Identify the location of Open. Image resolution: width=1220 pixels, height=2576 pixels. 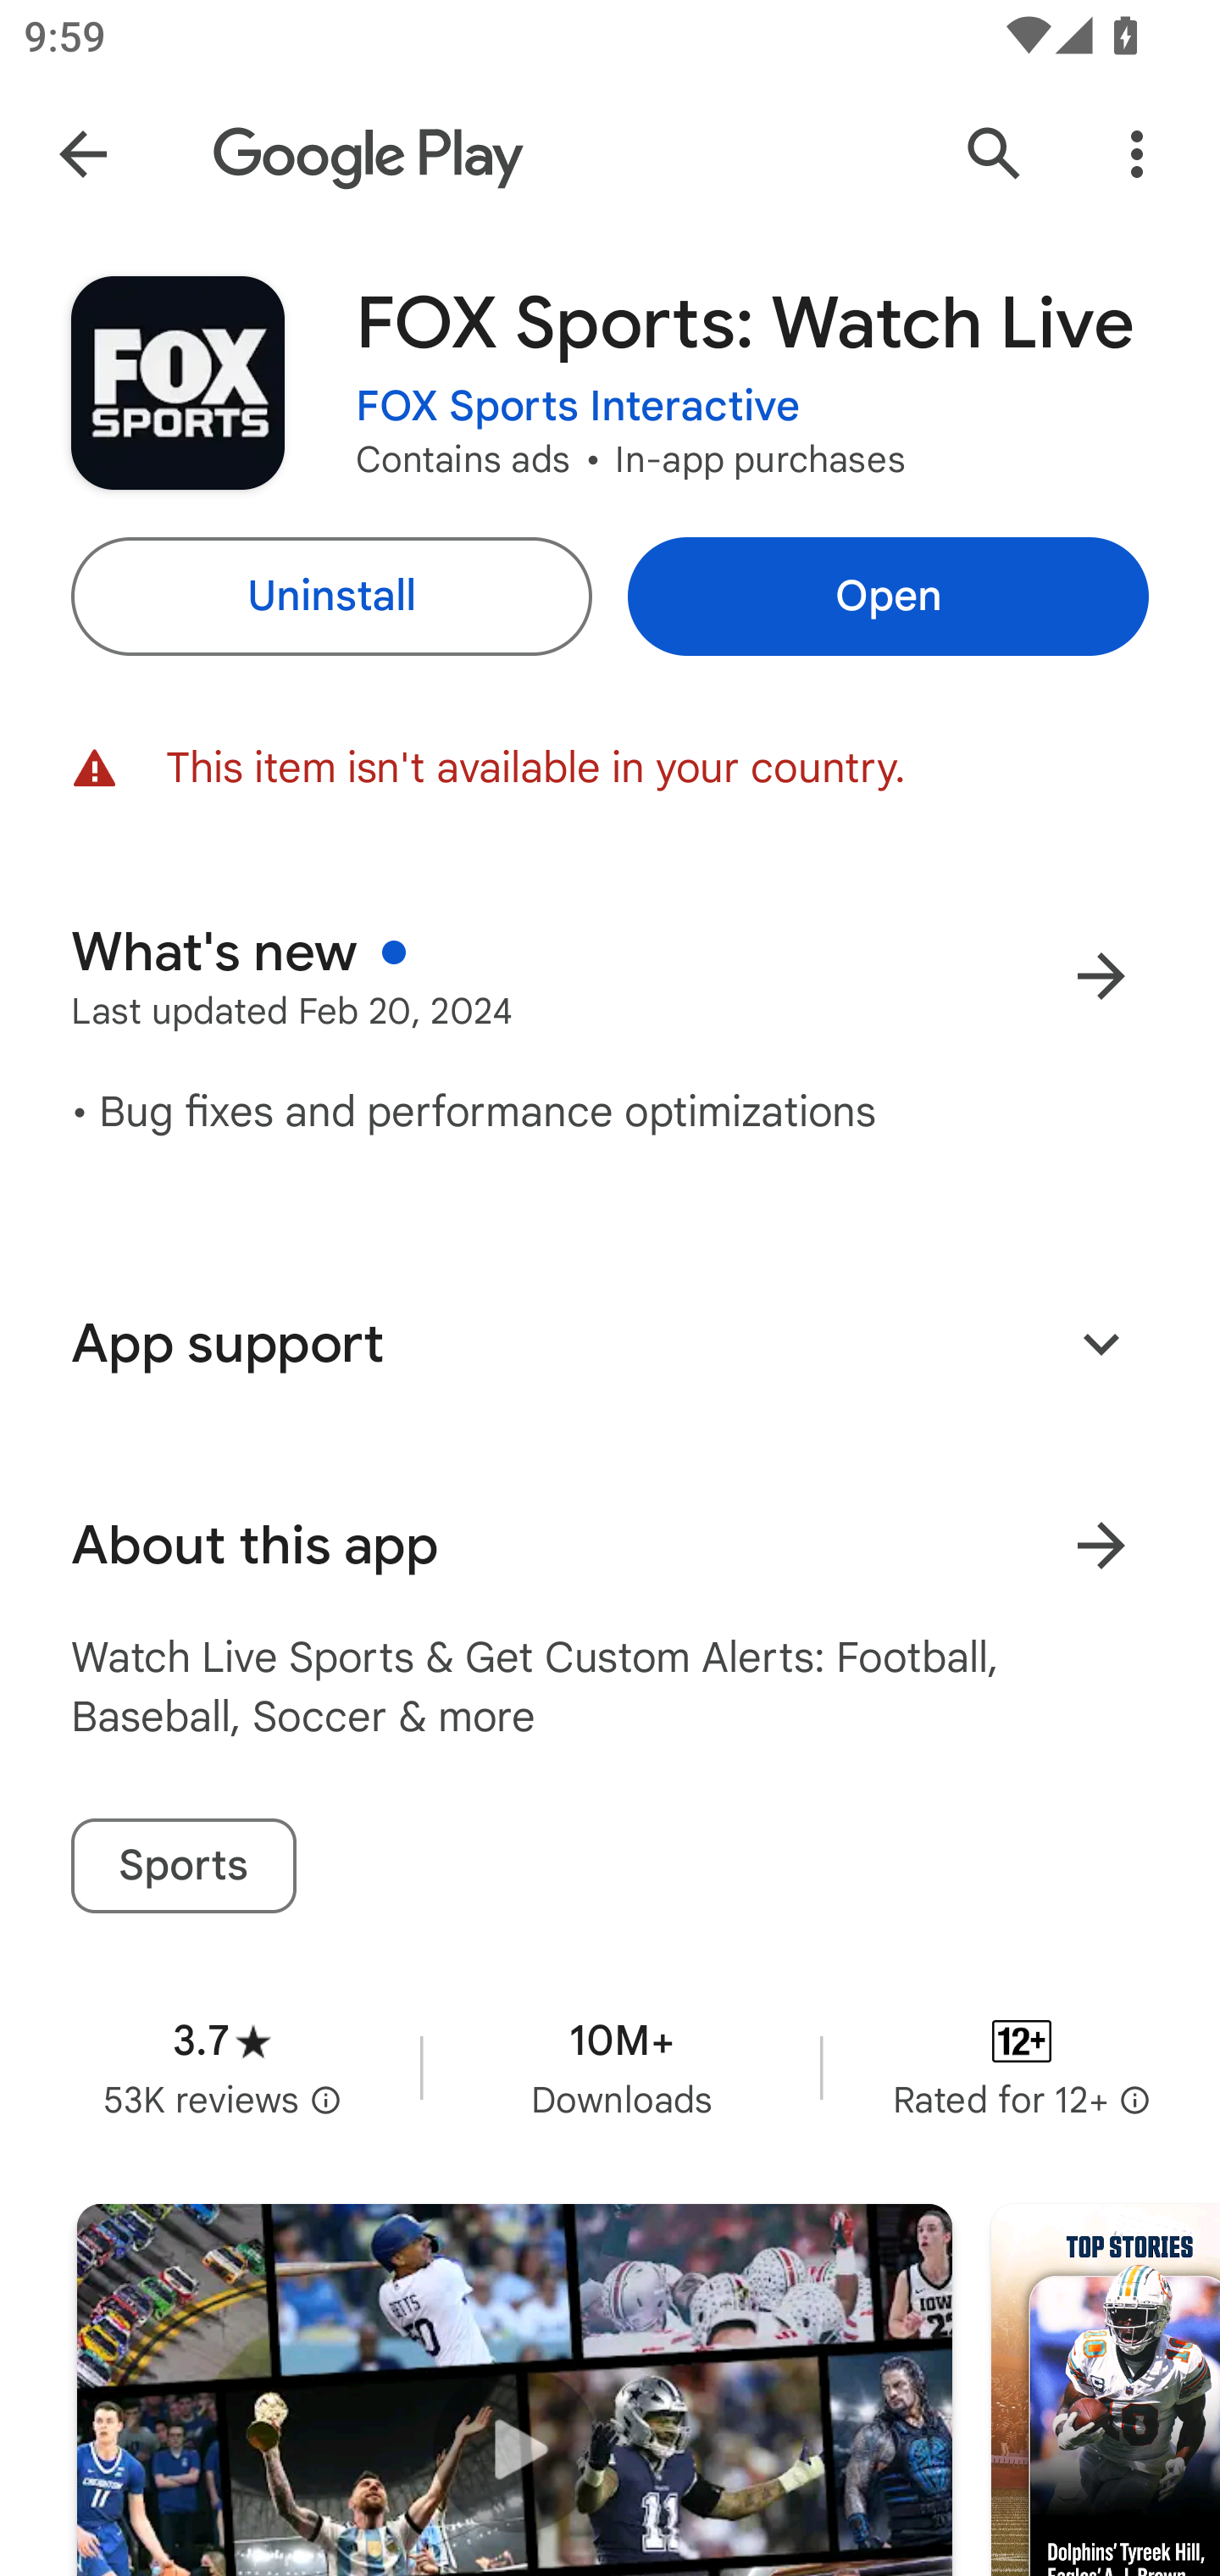
(888, 597).